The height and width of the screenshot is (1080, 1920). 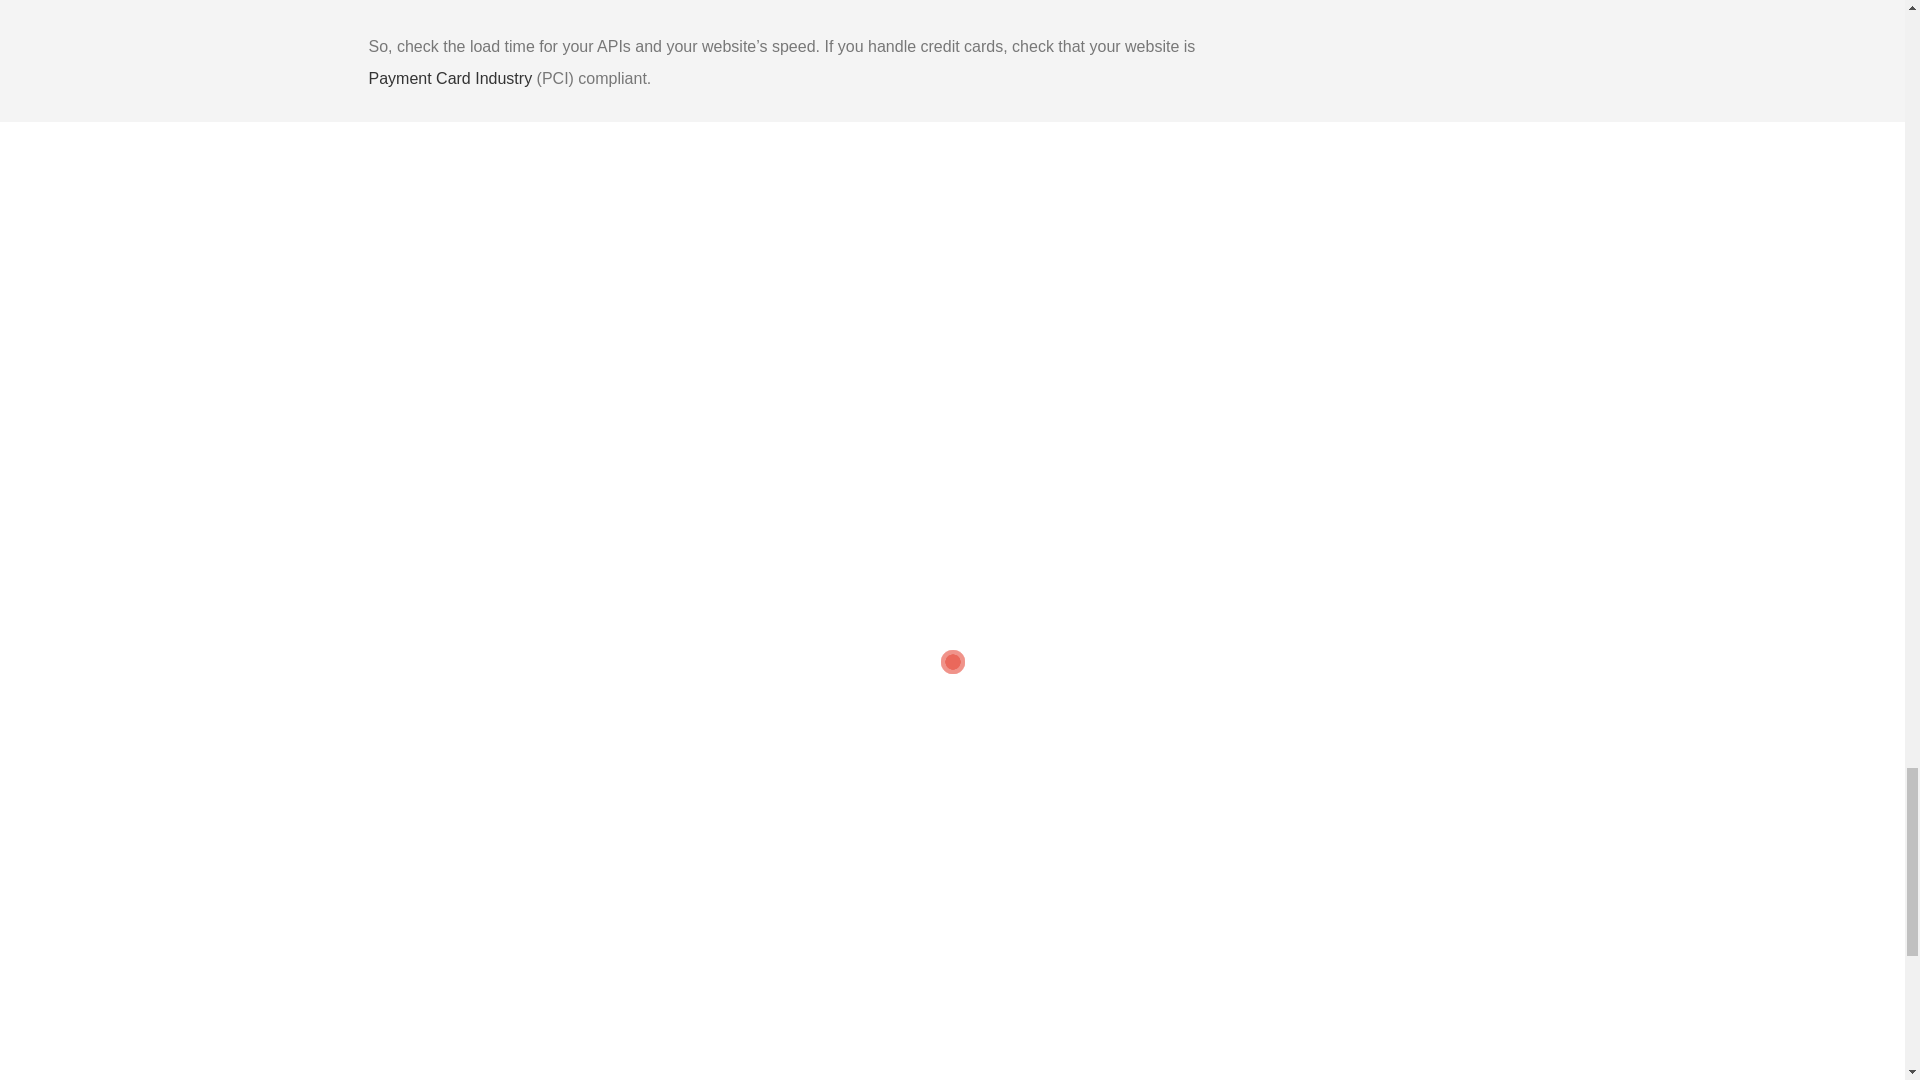 I want to click on Click here, so click(x=788, y=894).